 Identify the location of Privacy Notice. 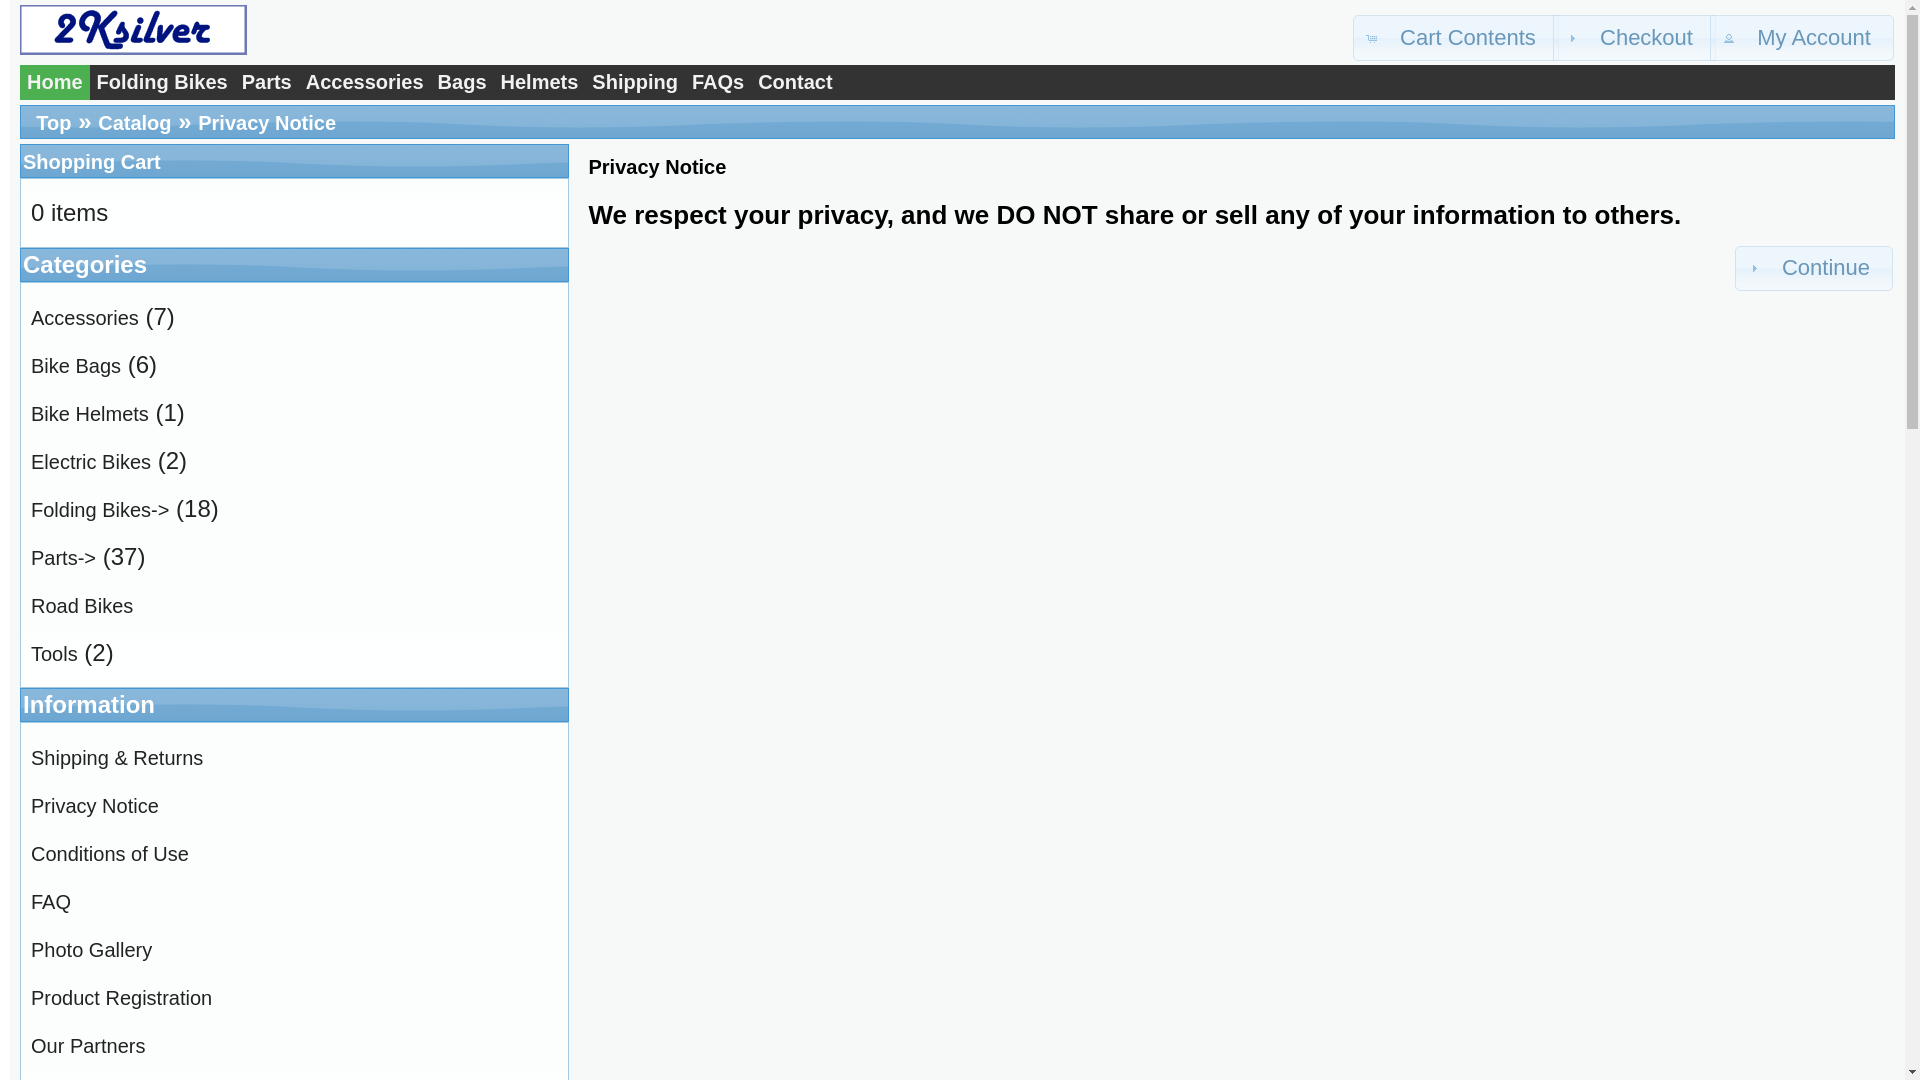
(267, 123).